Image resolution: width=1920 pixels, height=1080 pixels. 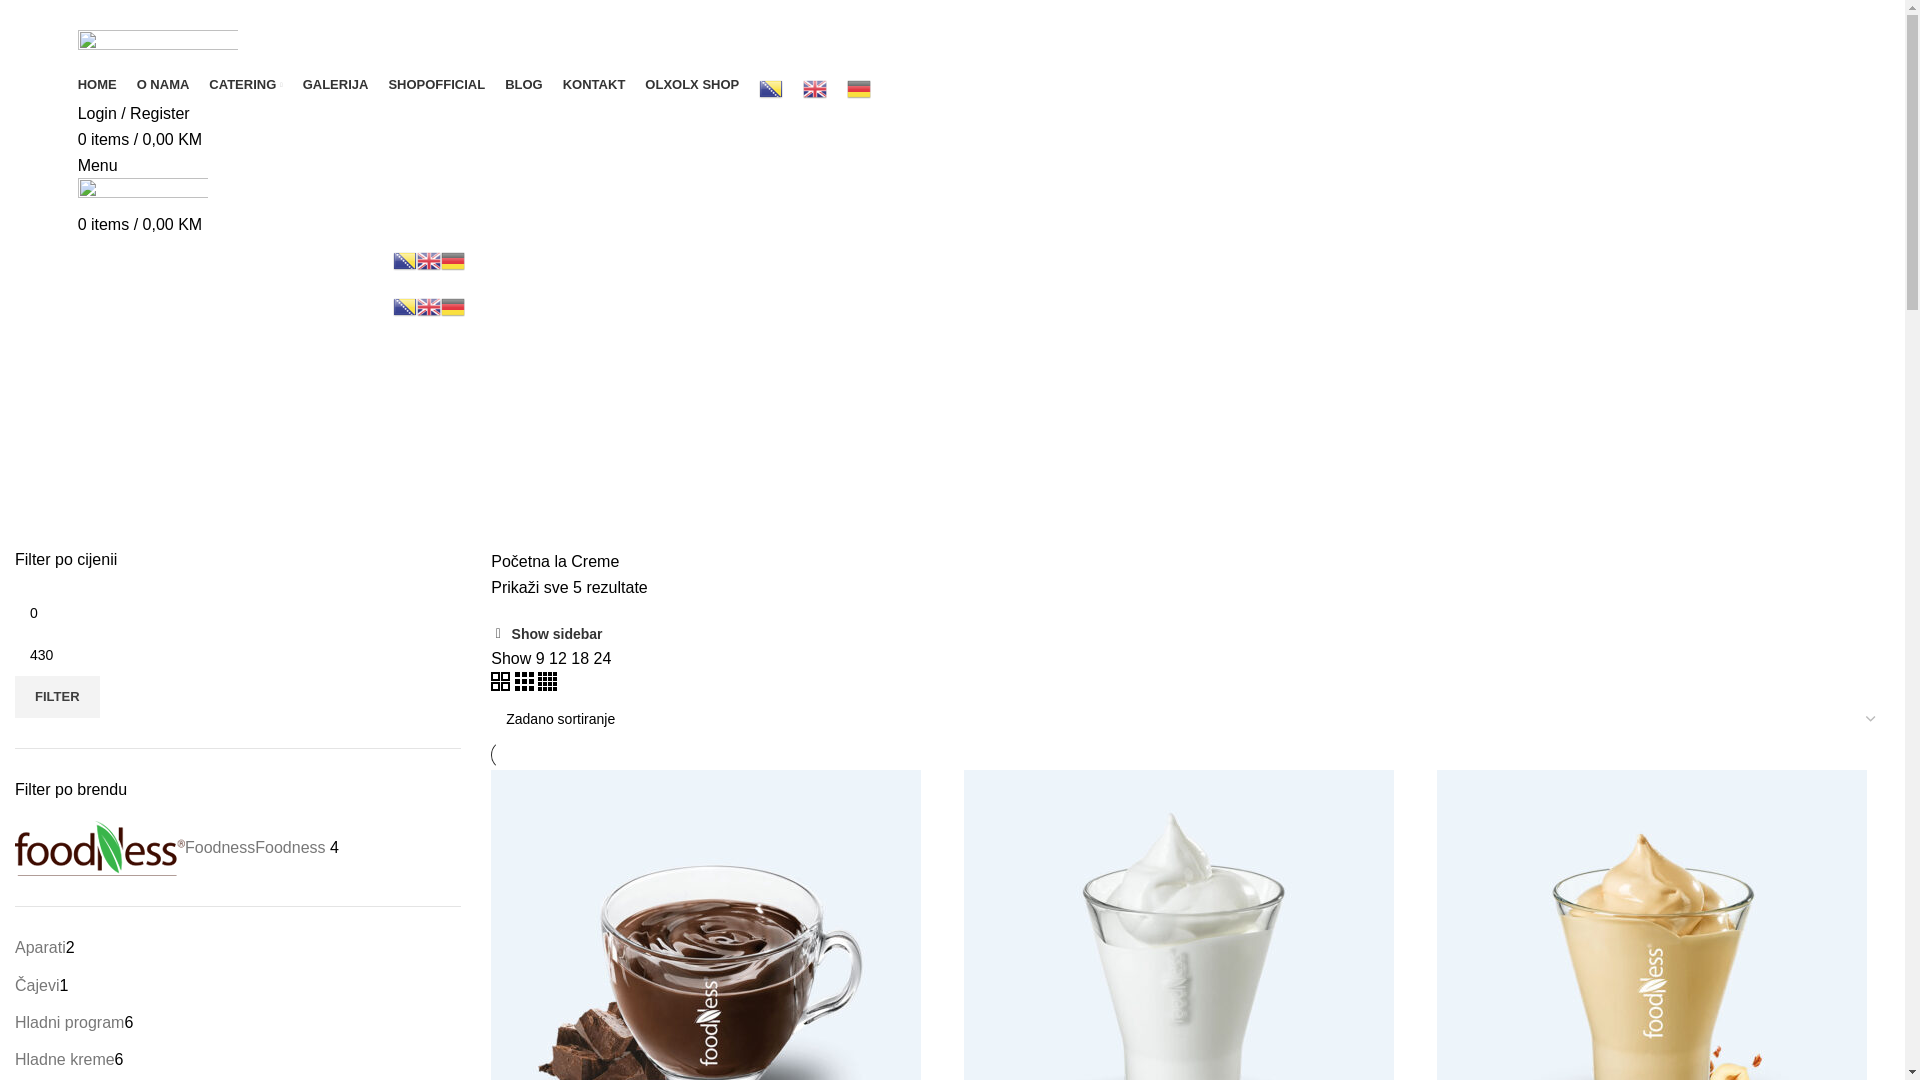 What do you see at coordinates (428, 306) in the screenshot?
I see `English` at bounding box center [428, 306].